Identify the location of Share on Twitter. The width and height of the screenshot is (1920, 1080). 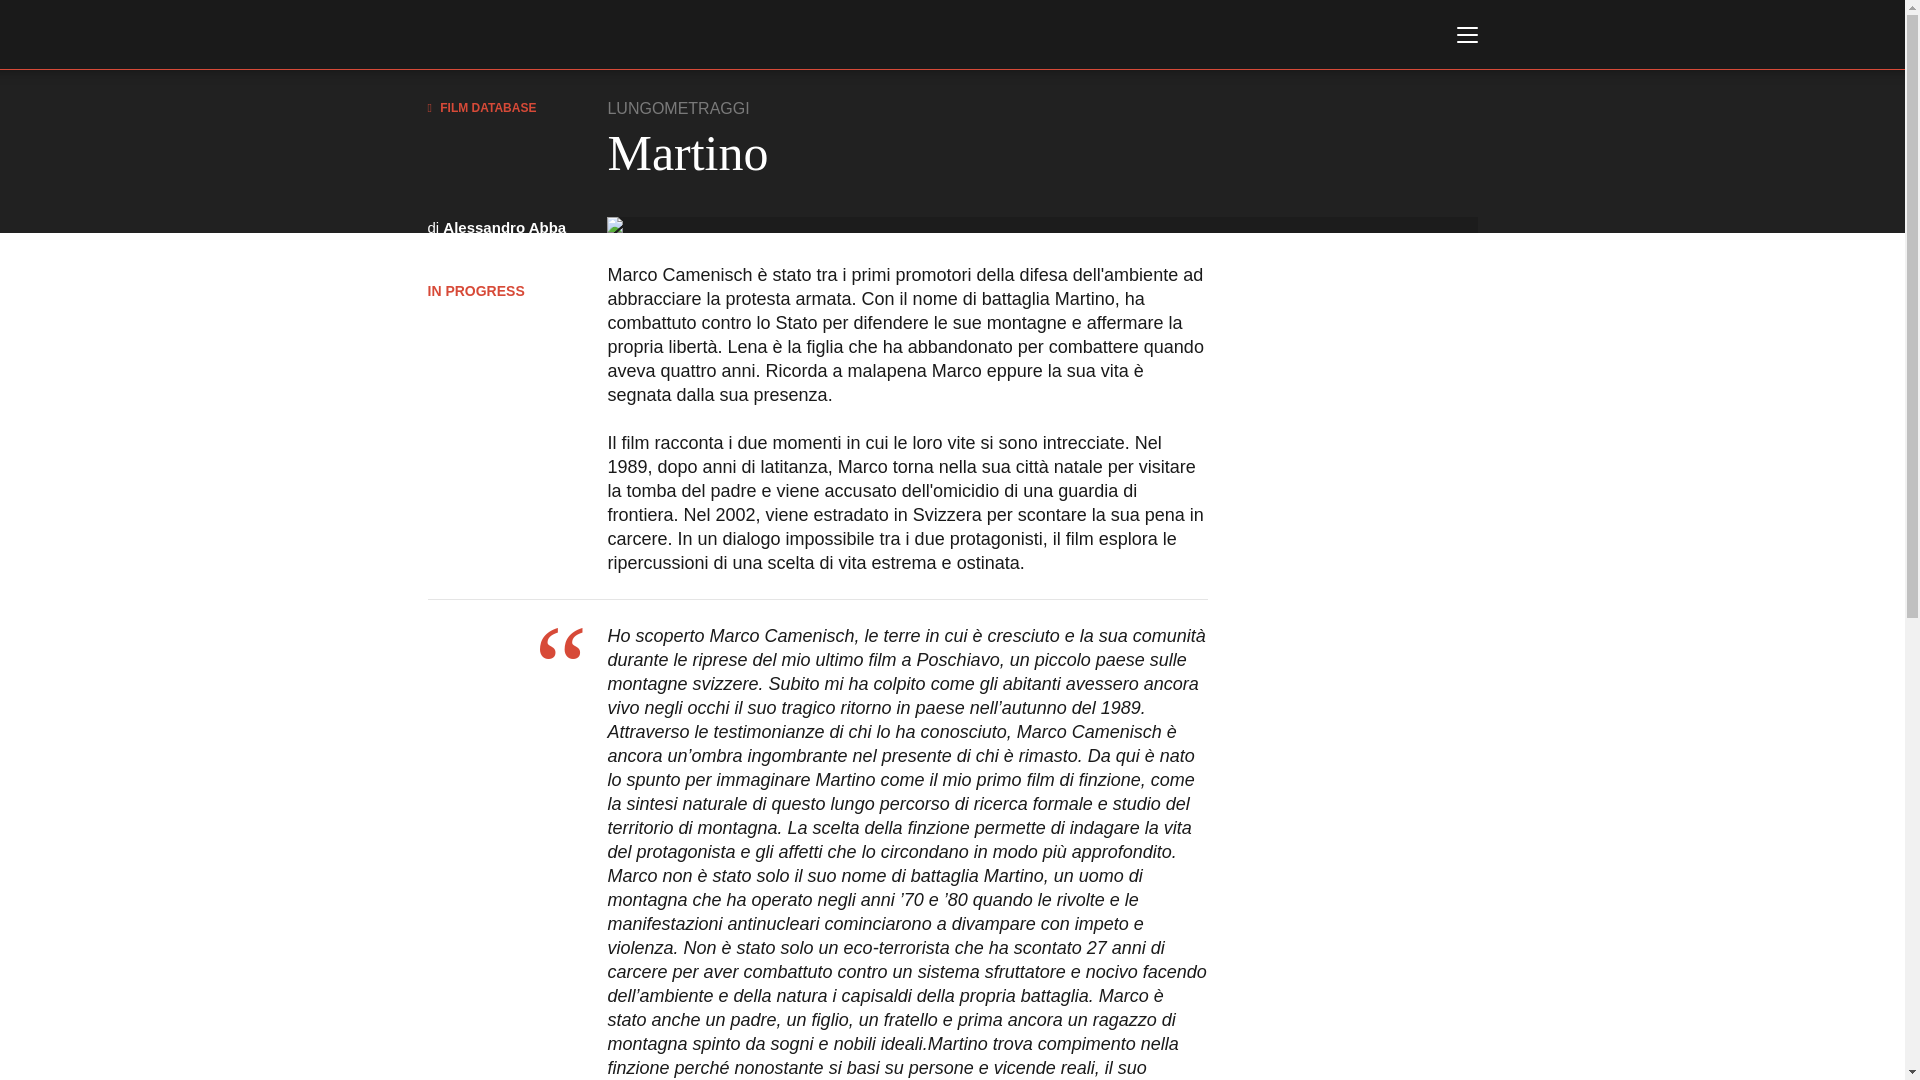
(495, 367).